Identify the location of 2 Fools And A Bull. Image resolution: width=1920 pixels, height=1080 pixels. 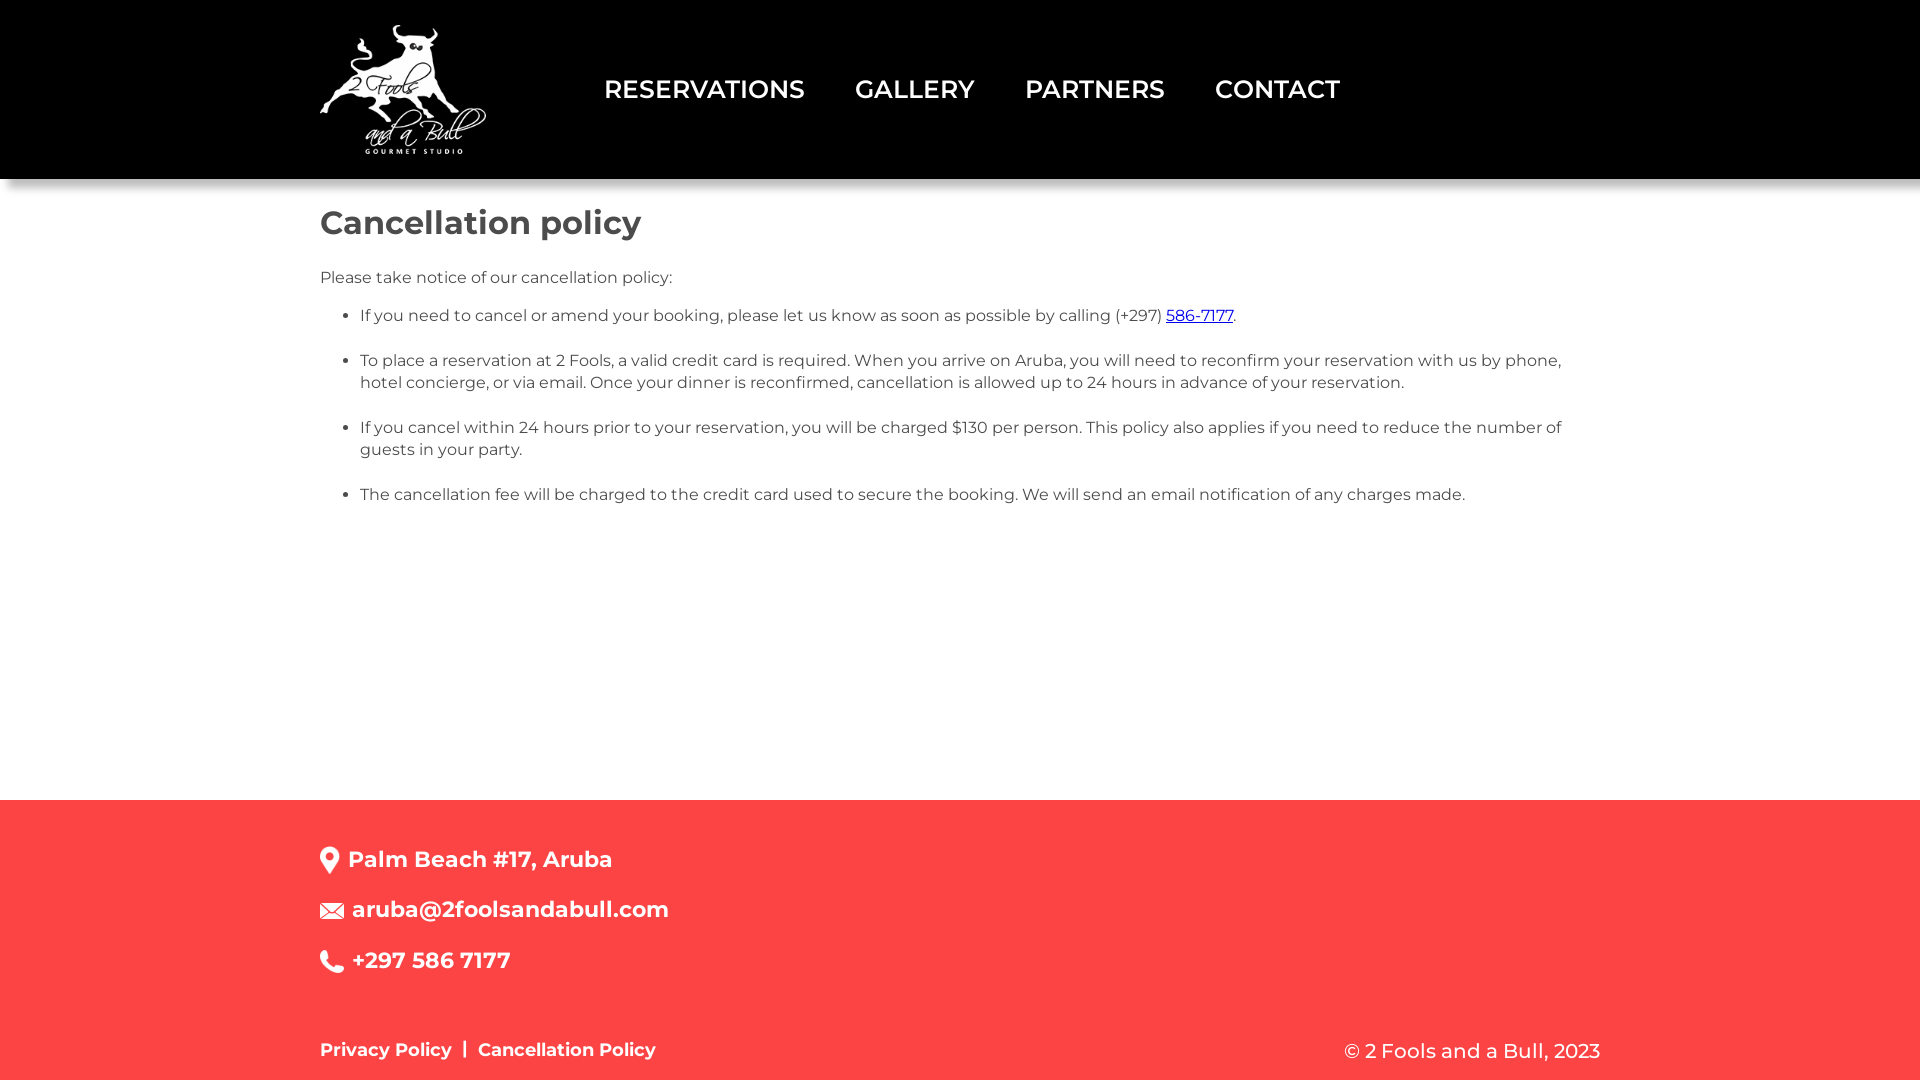
(403, 90).